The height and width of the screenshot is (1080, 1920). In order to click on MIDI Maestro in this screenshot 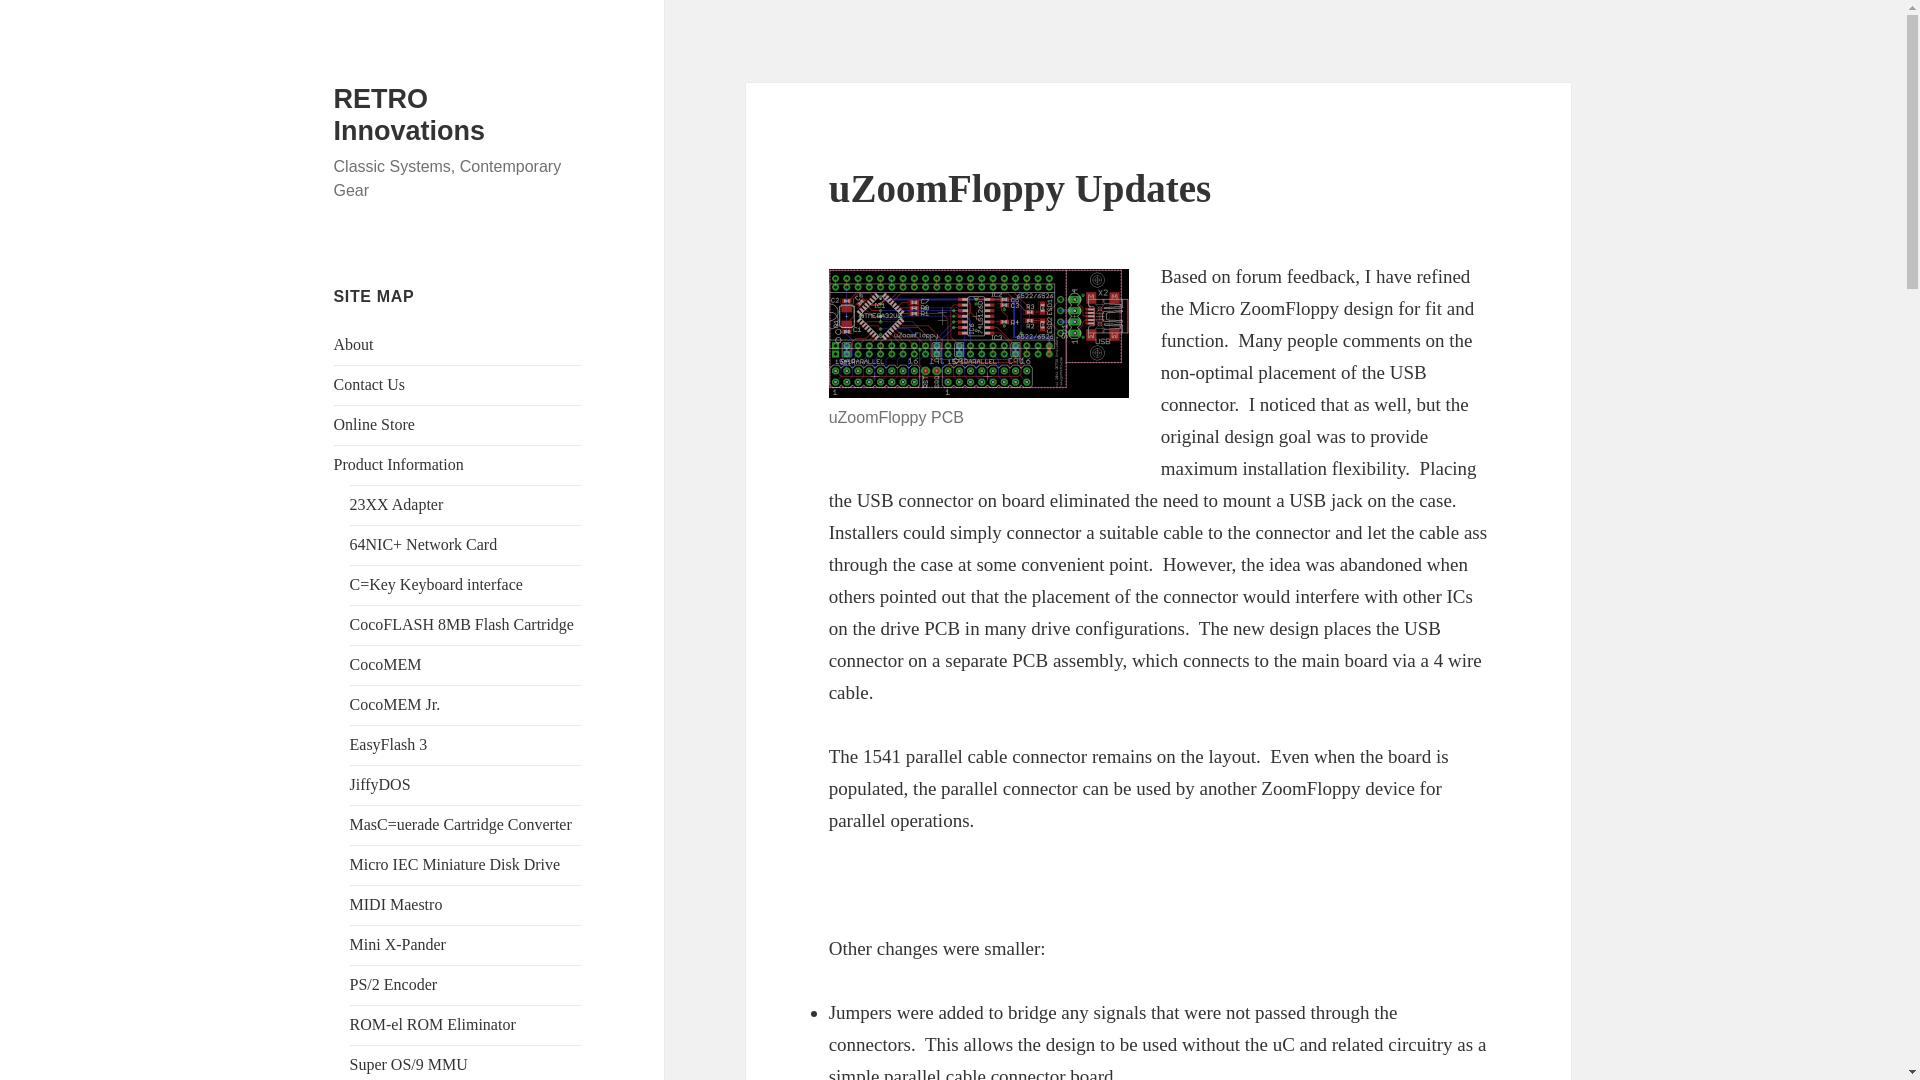, I will do `click(396, 904)`.